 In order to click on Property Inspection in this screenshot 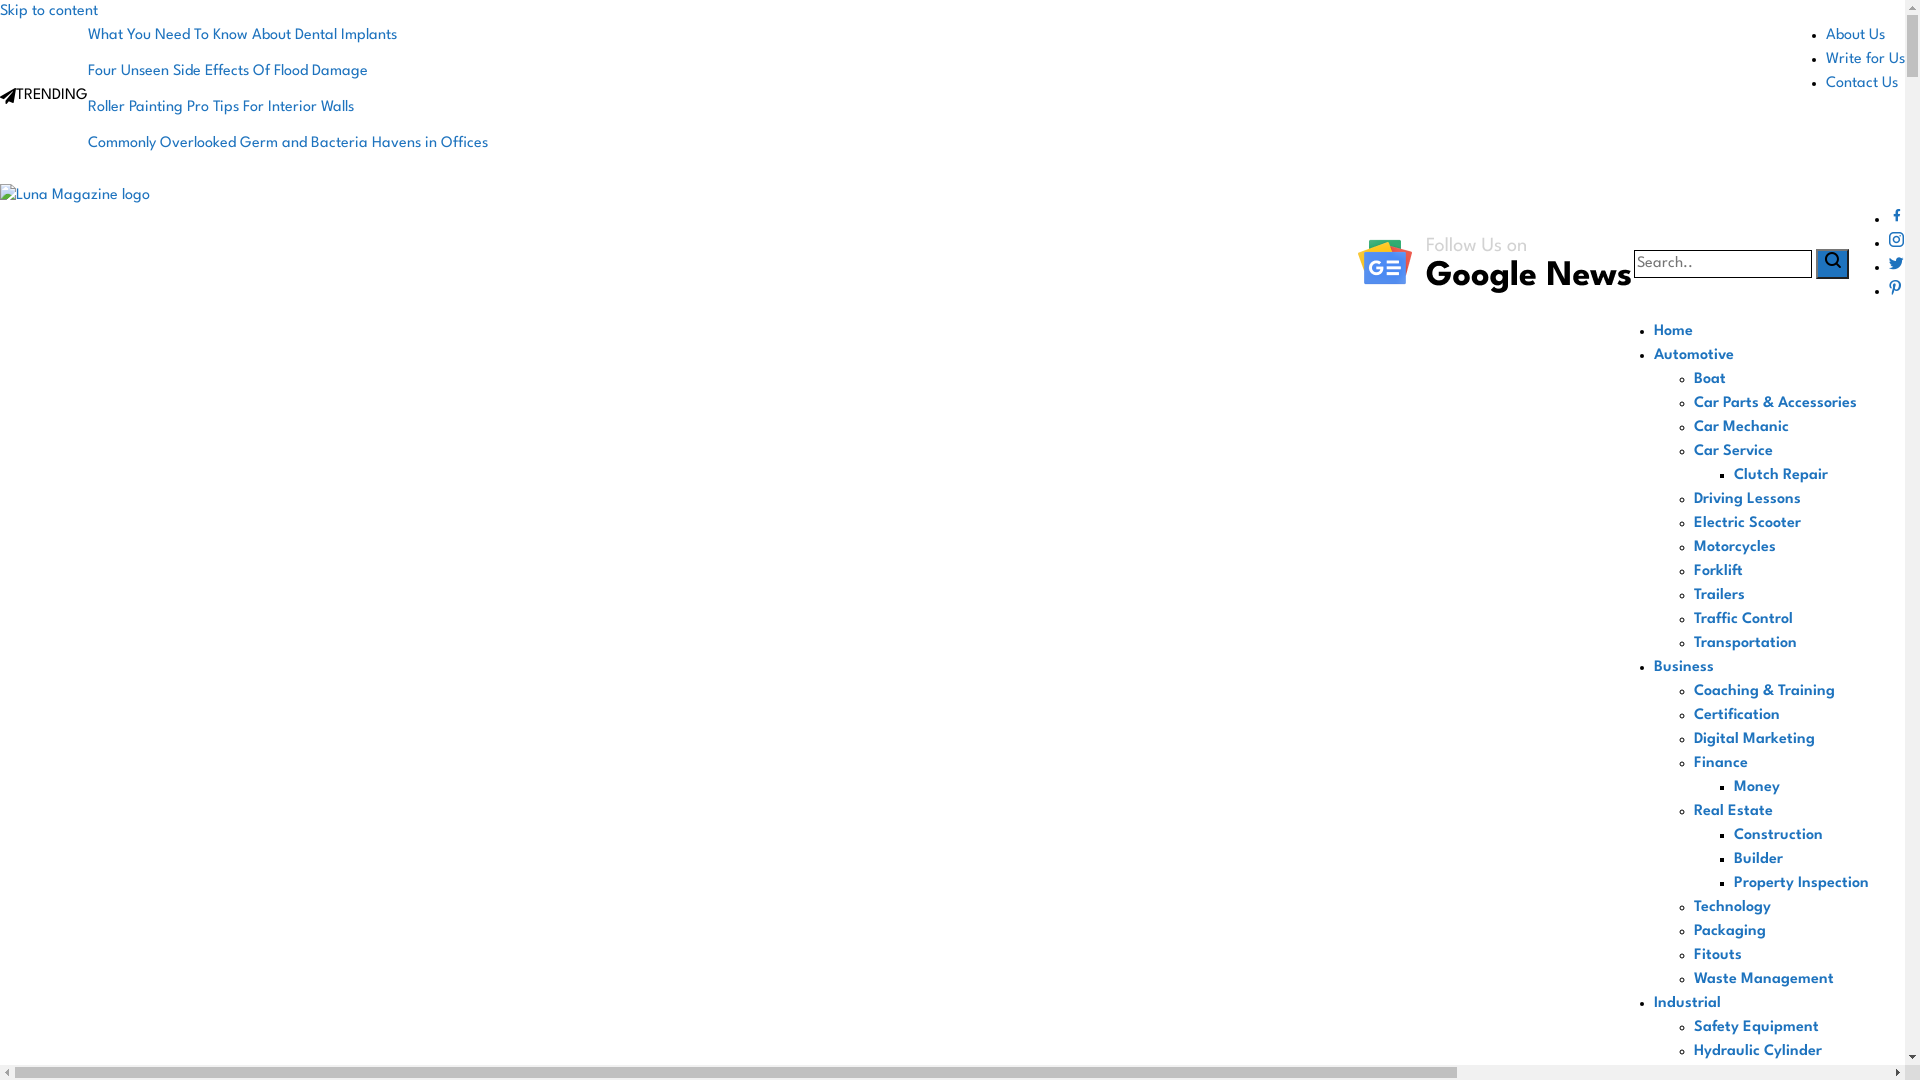, I will do `click(1802, 884)`.